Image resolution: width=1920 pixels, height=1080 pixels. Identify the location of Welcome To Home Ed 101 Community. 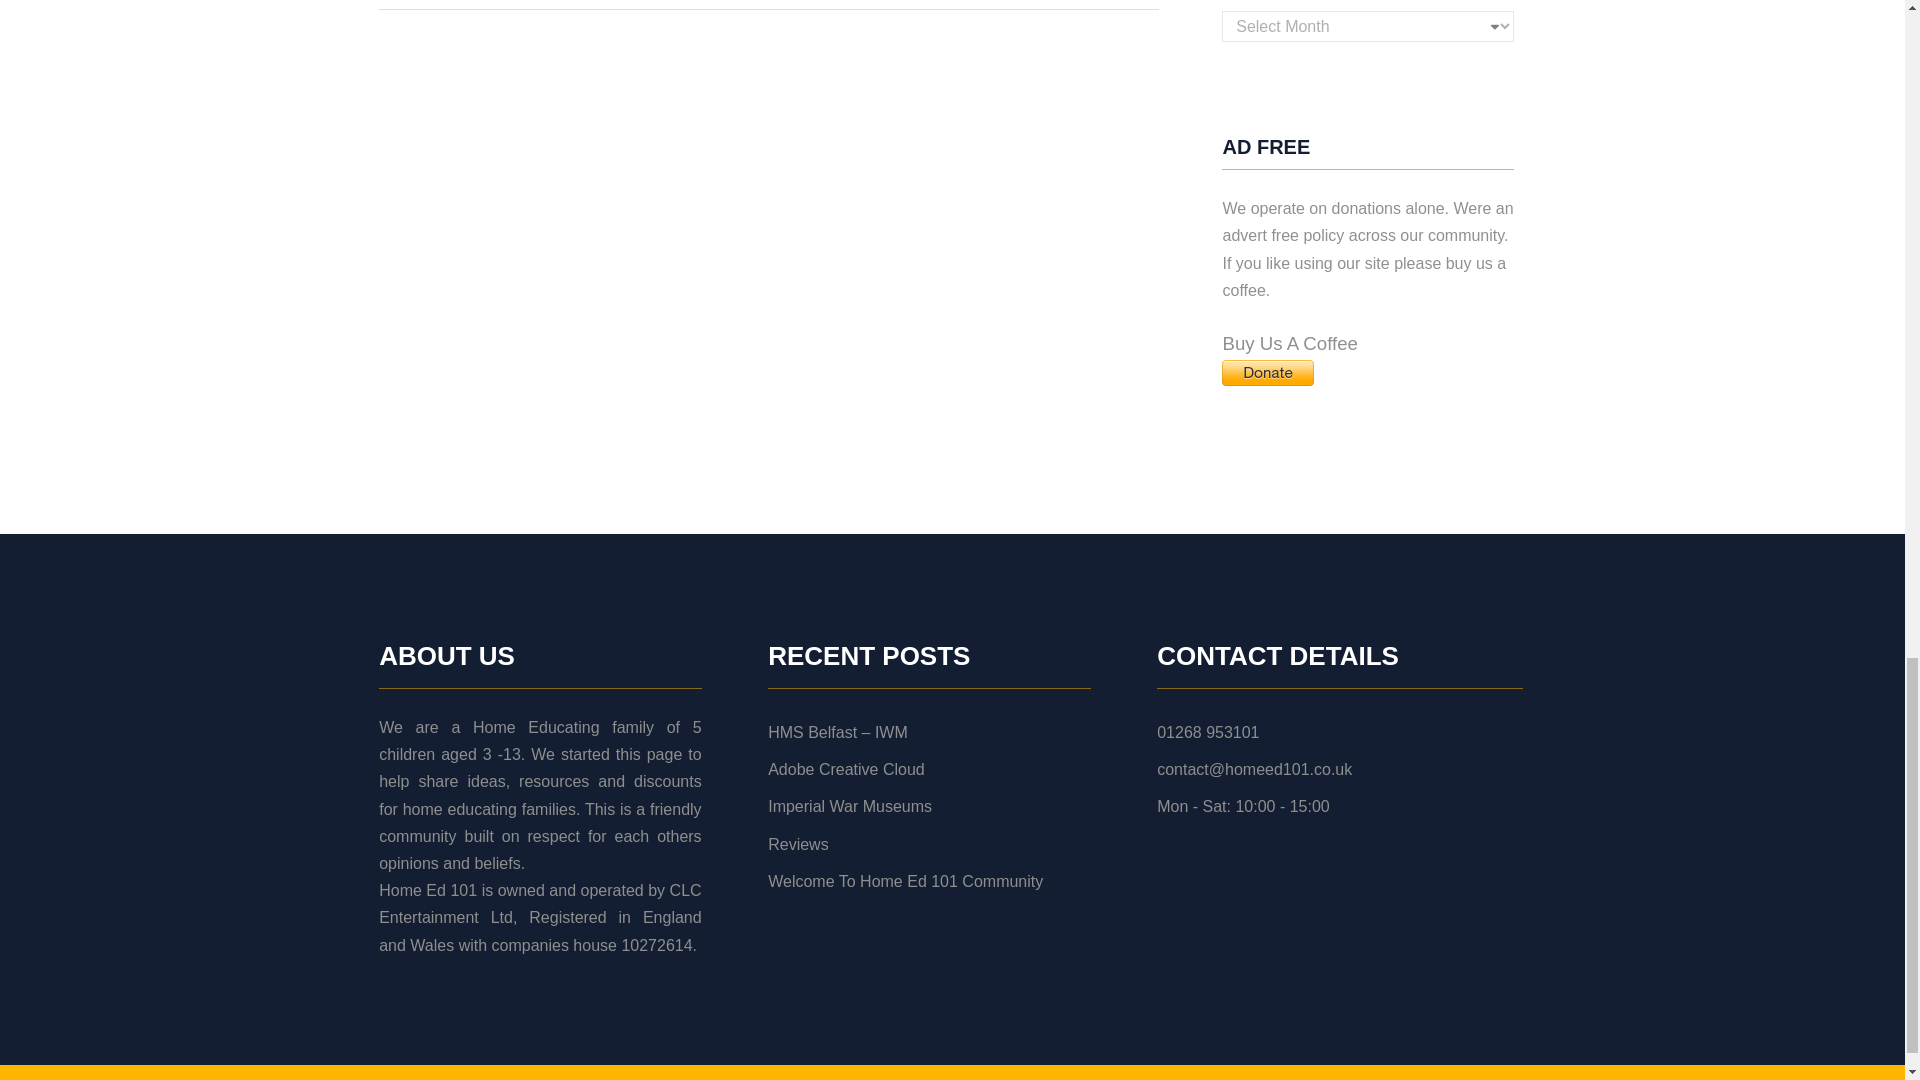
(905, 880).